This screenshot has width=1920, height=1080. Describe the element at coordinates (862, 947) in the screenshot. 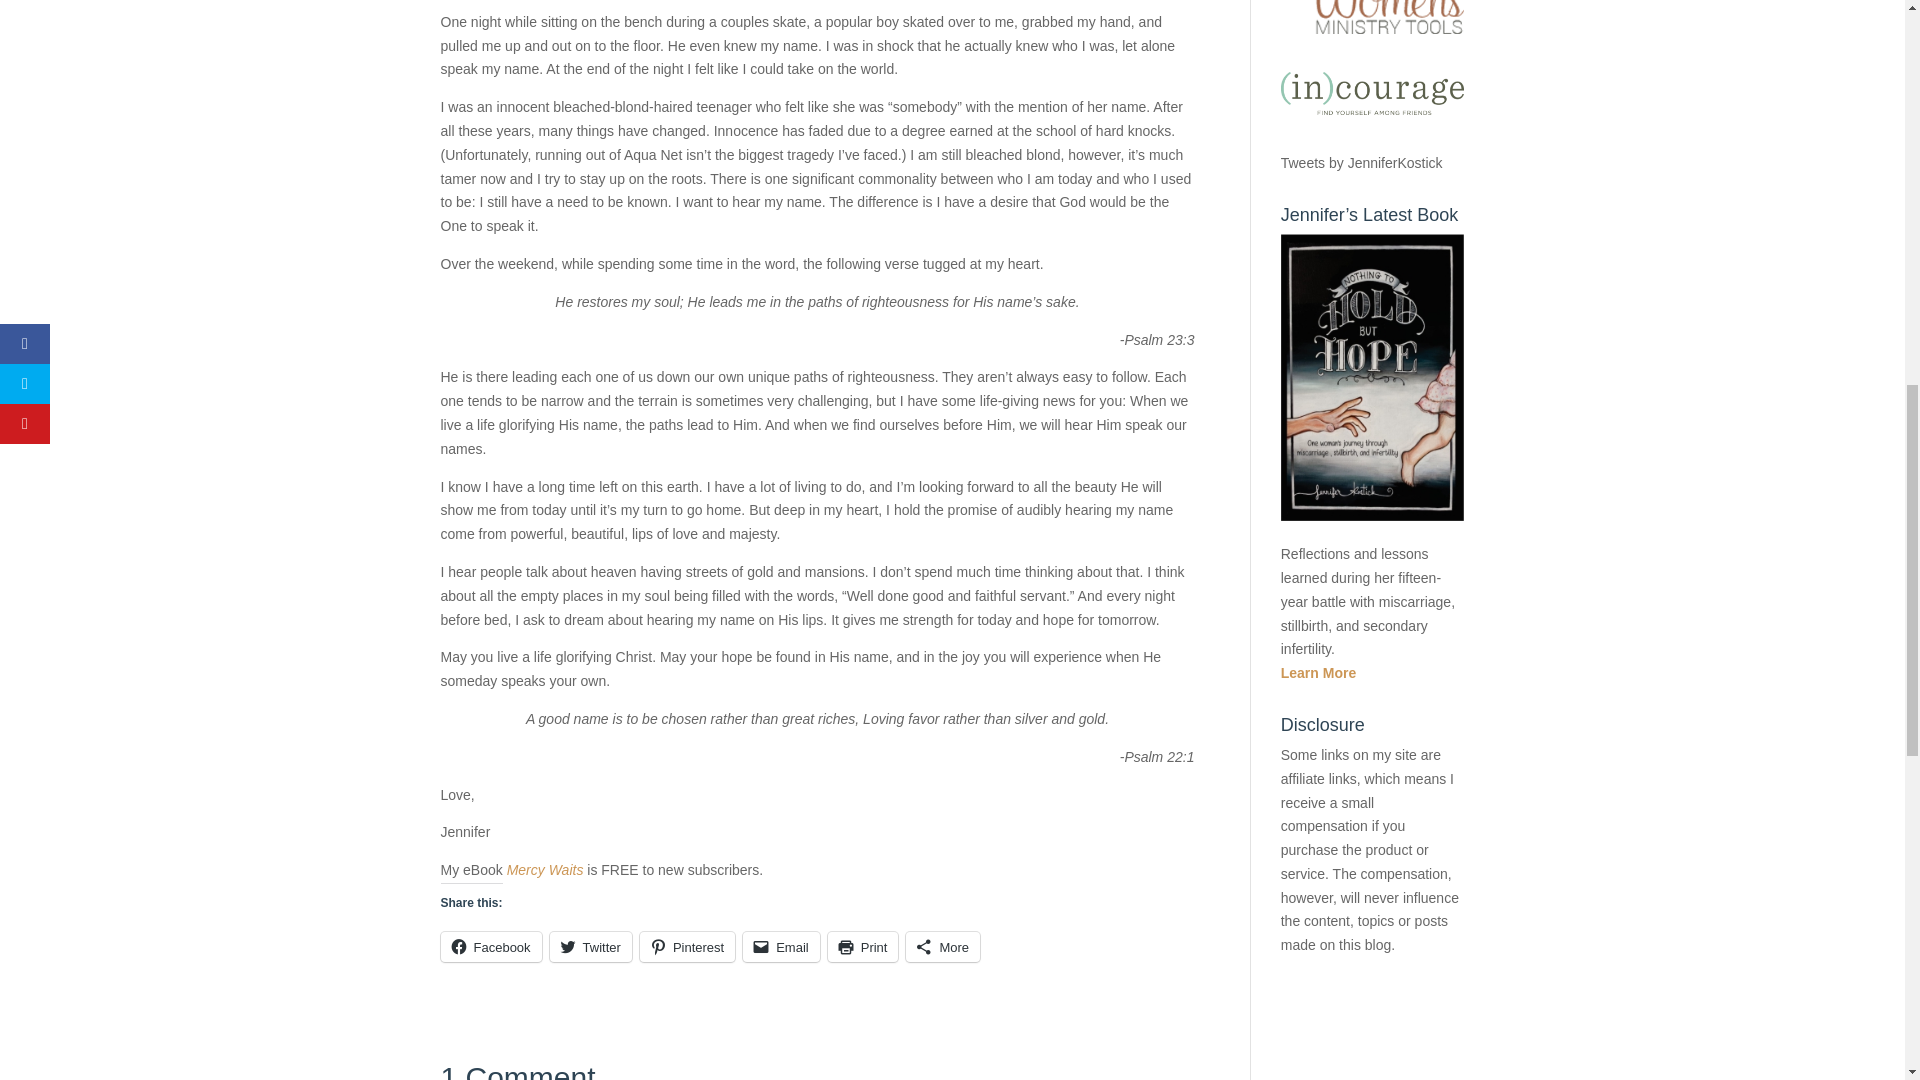

I see `Print` at that location.